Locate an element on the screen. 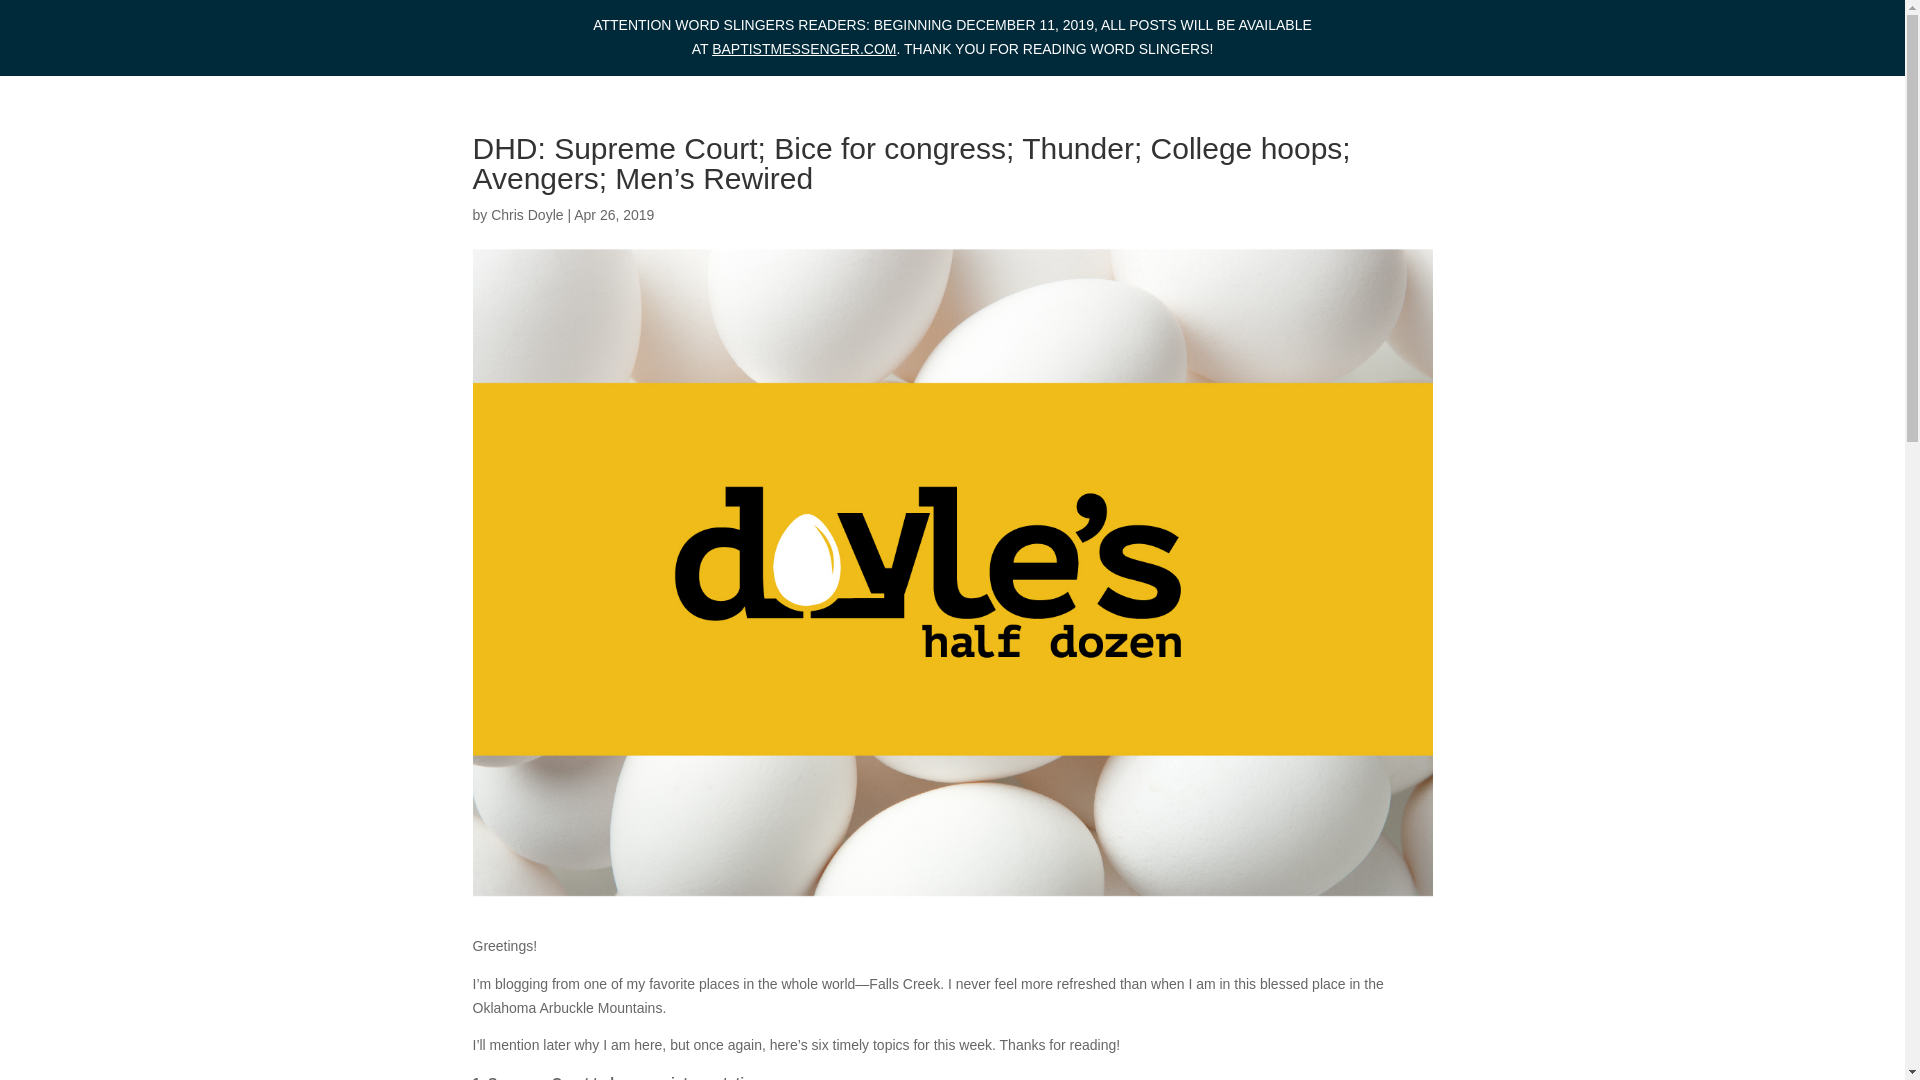 Image resolution: width=1920 pixels, height=1080 pixels. Chris Doyle is located at coordinates (526, 214).